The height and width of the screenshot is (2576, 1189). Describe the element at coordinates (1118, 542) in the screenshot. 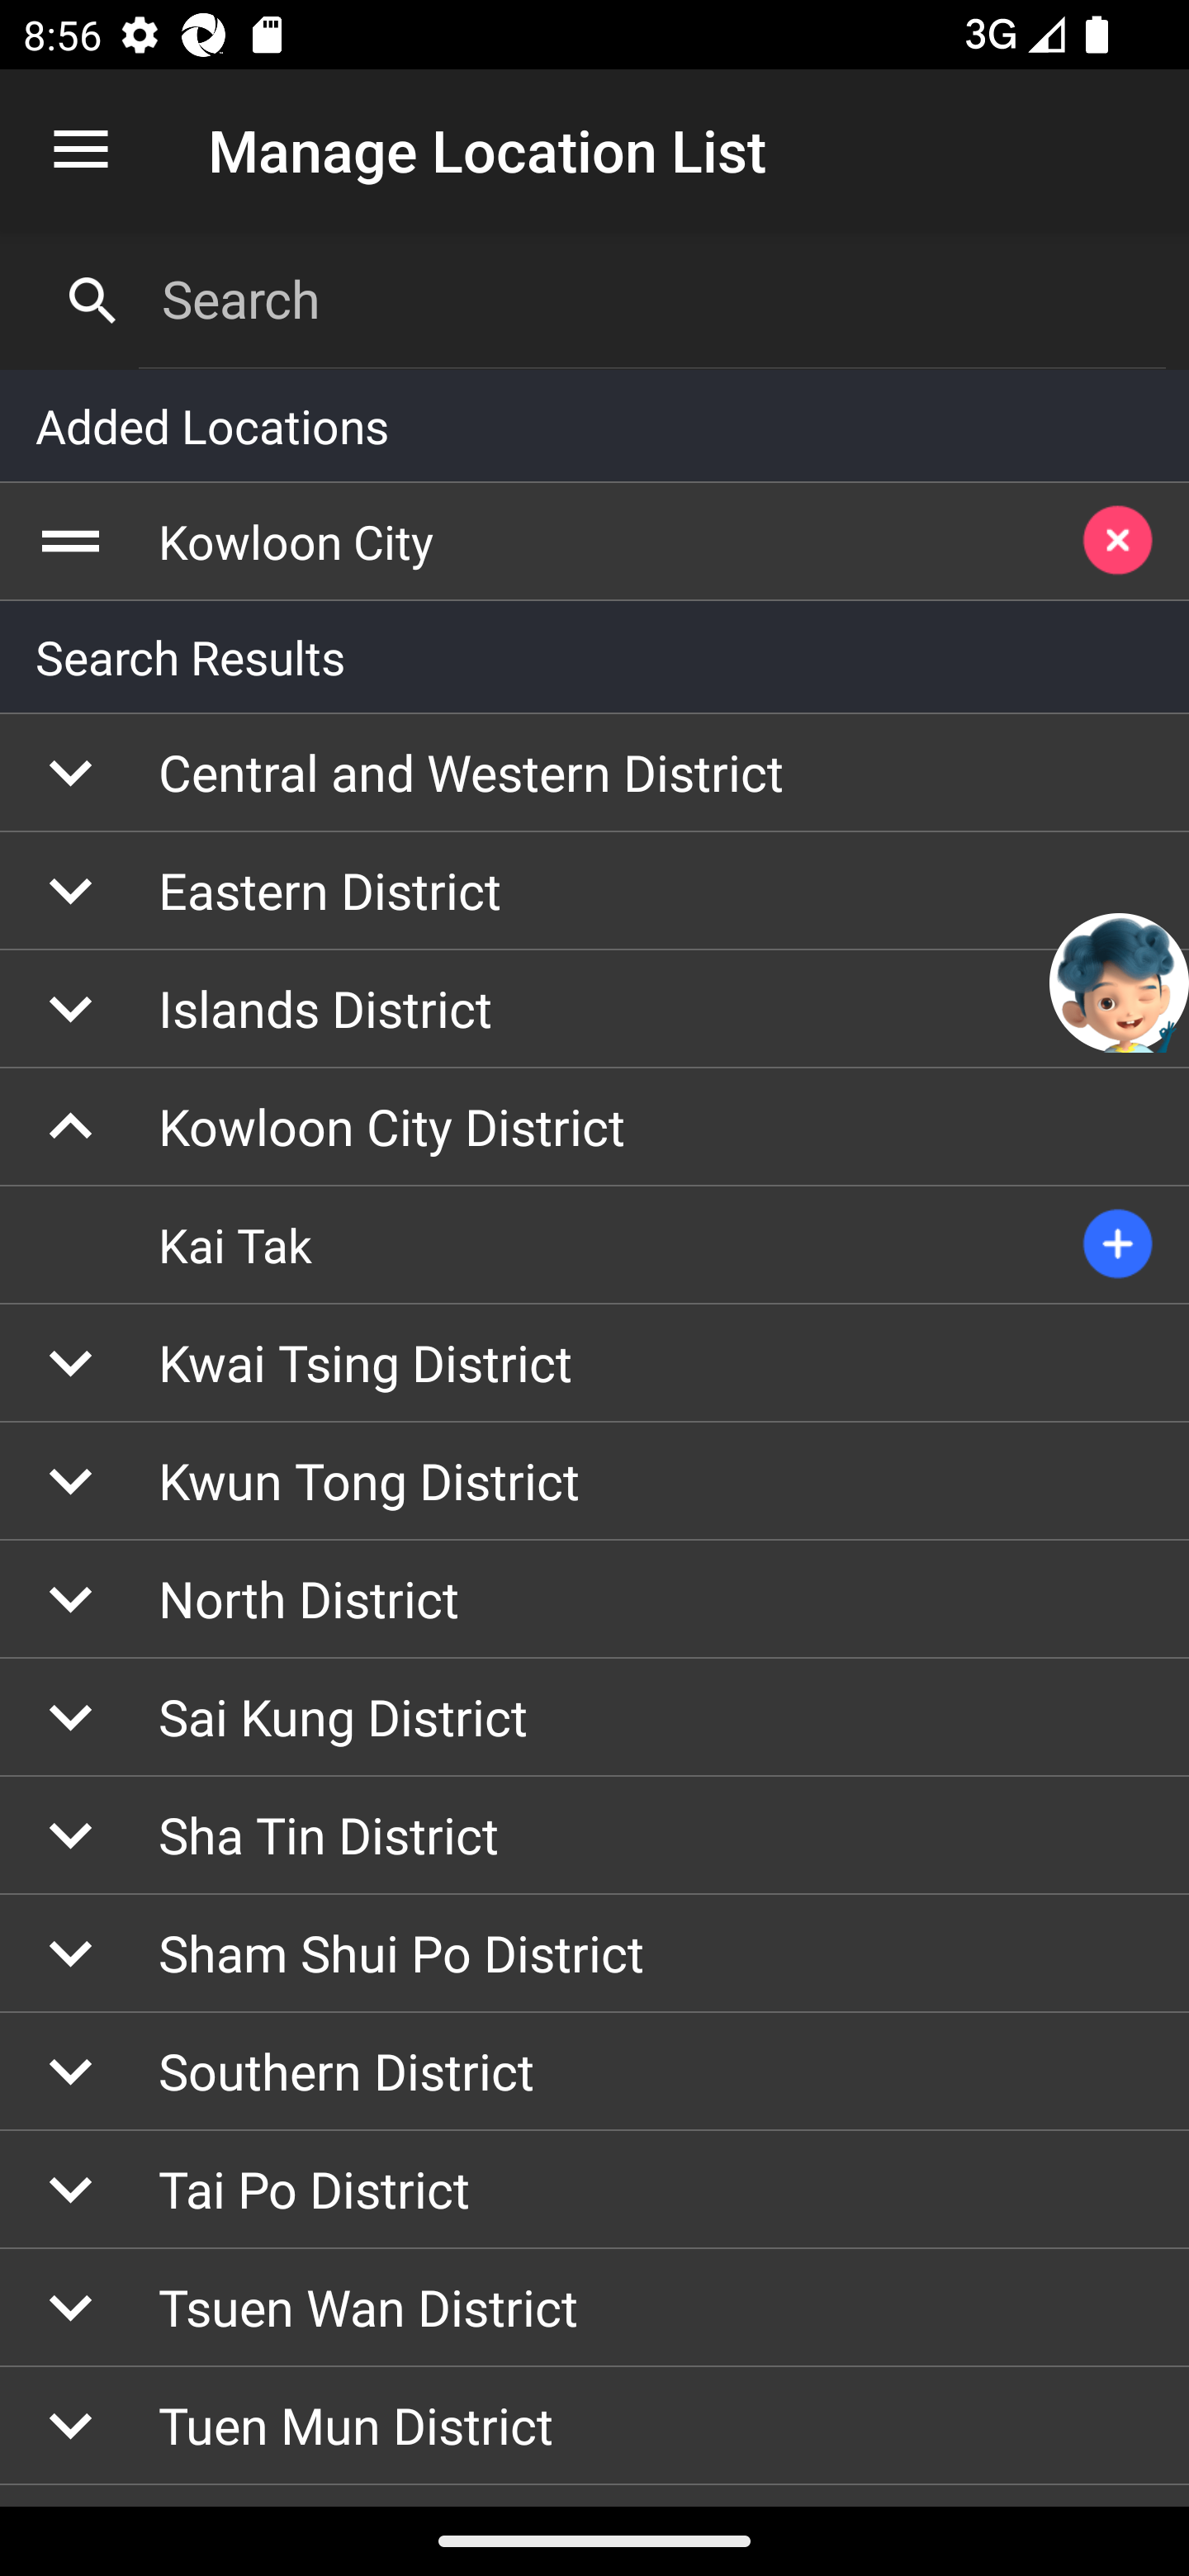

I see `Remove` at that location.